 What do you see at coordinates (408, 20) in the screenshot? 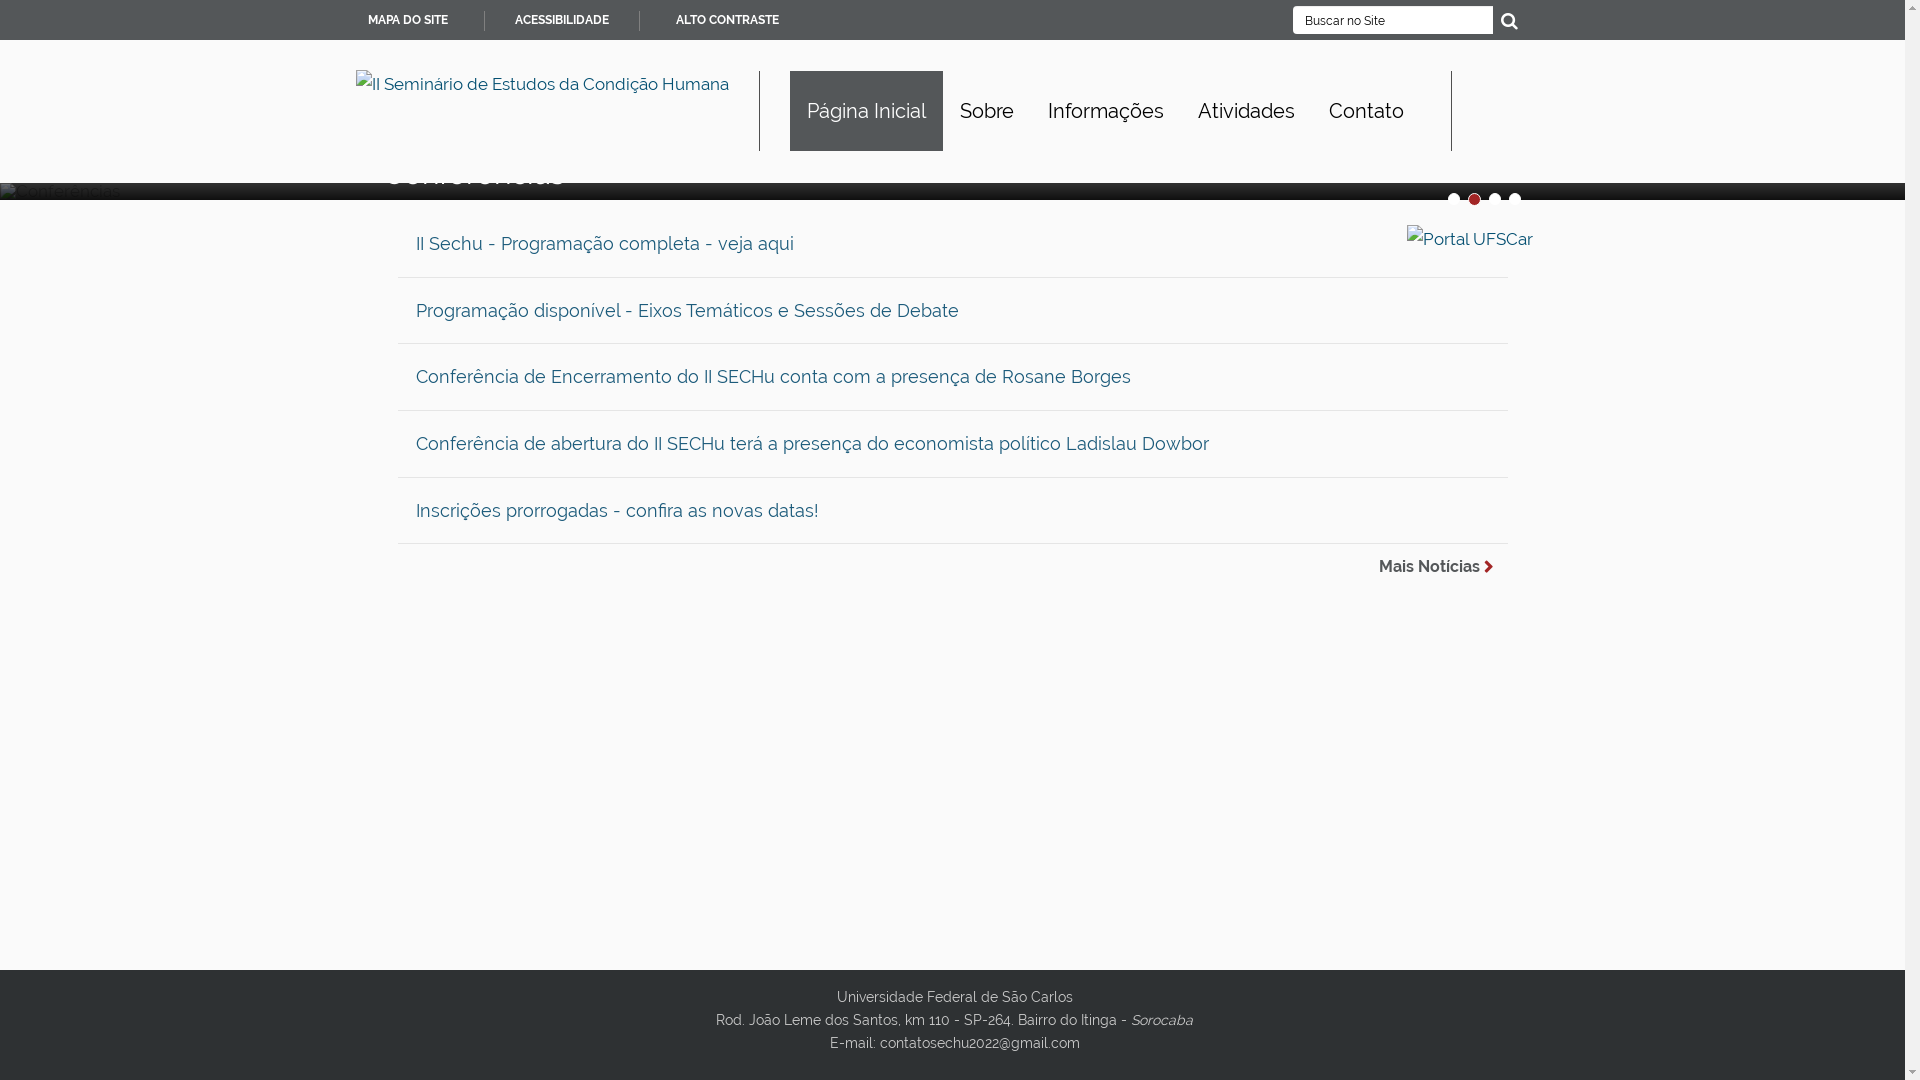
I see `MAPA DO SITE` at bounding box center [408, 20].